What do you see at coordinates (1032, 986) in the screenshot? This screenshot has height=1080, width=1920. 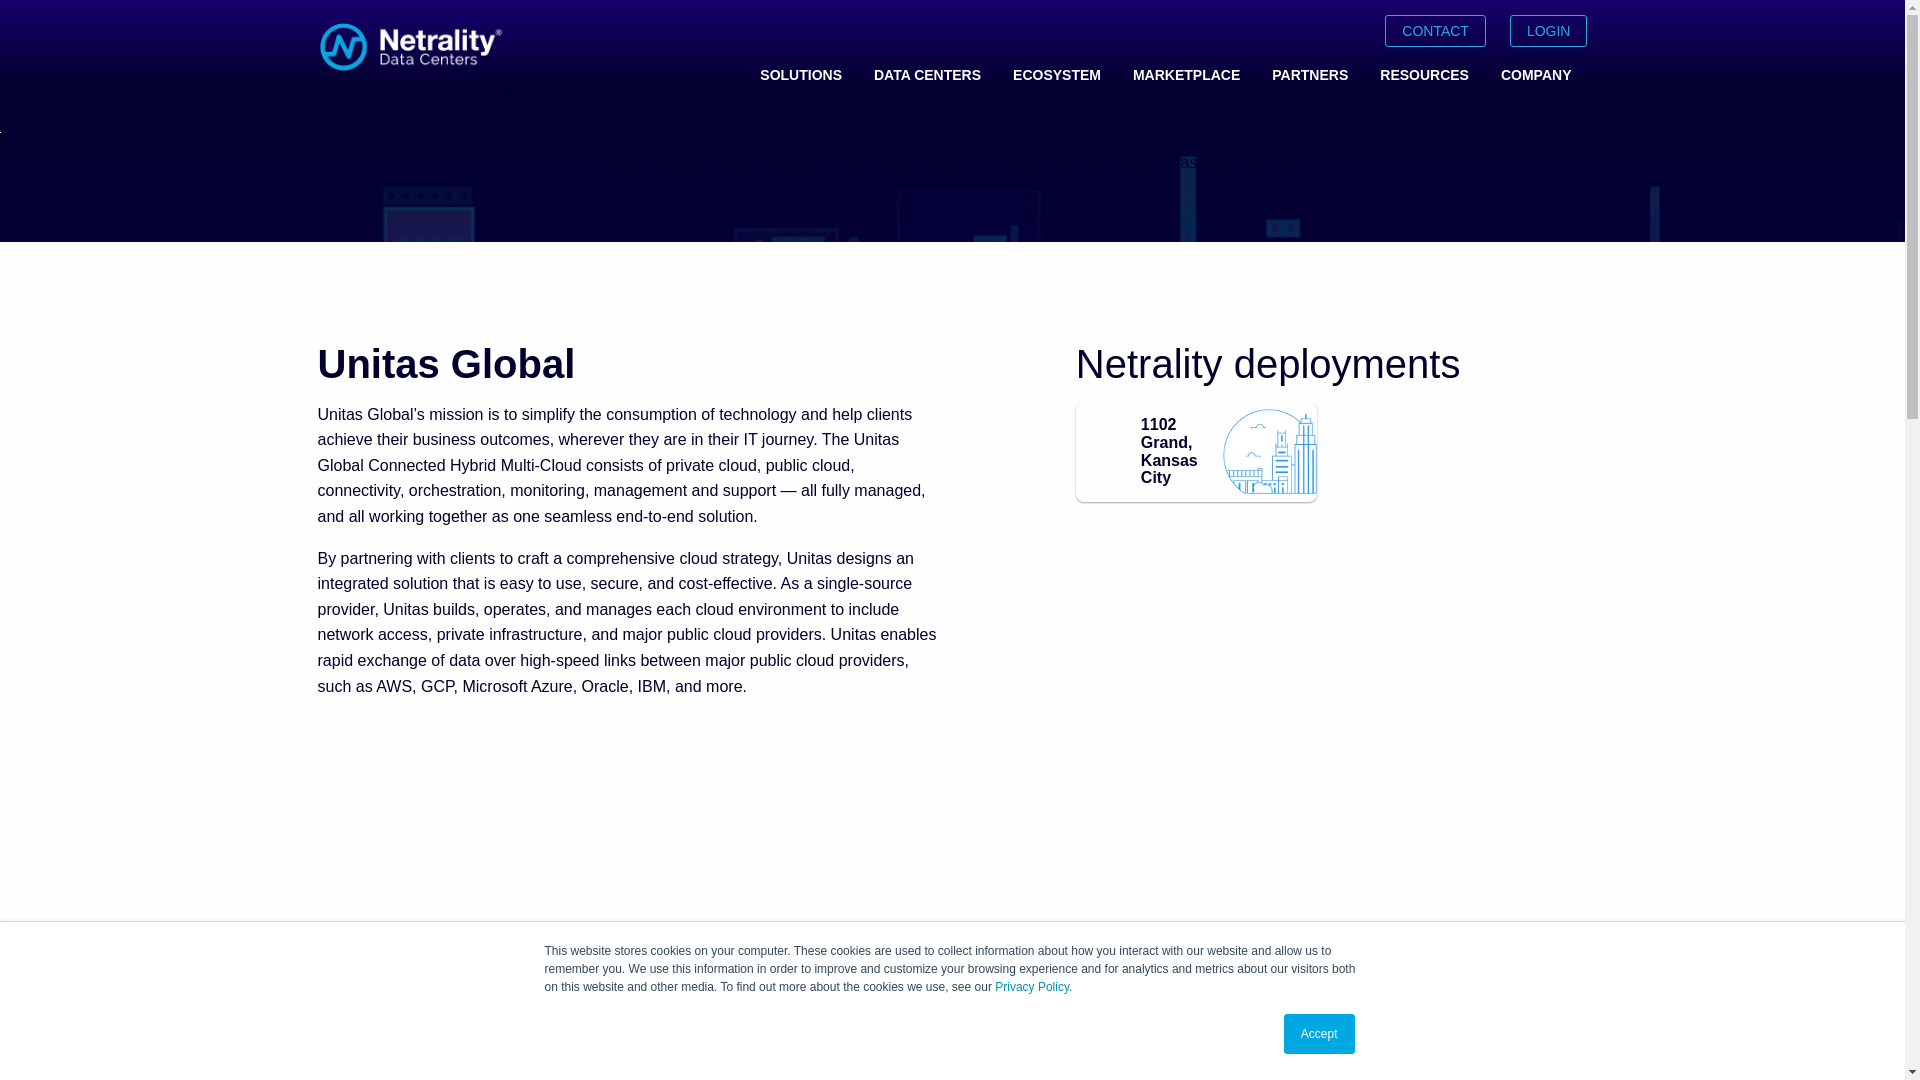 I see `Privacy Policy` at bounding box center [1032, 986].